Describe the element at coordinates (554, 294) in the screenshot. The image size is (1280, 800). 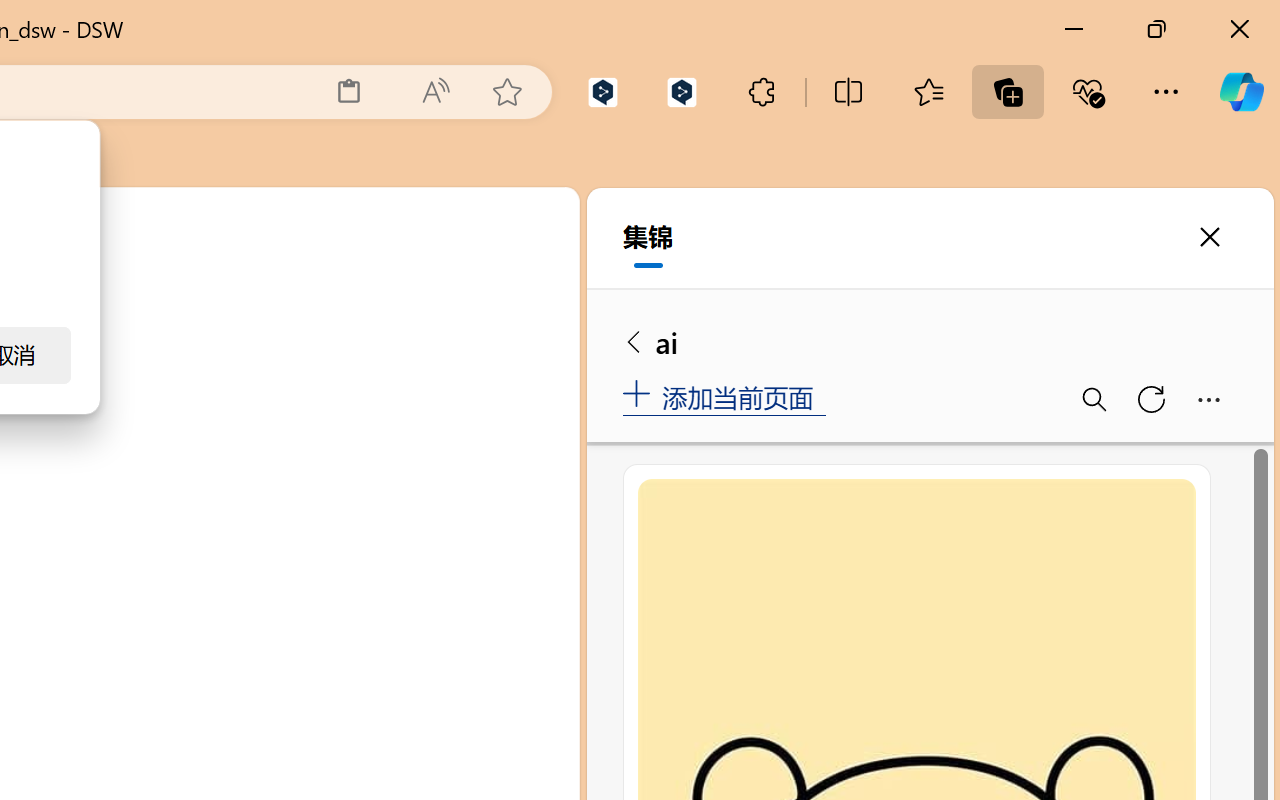
I see `Customize Layout...` at that location.